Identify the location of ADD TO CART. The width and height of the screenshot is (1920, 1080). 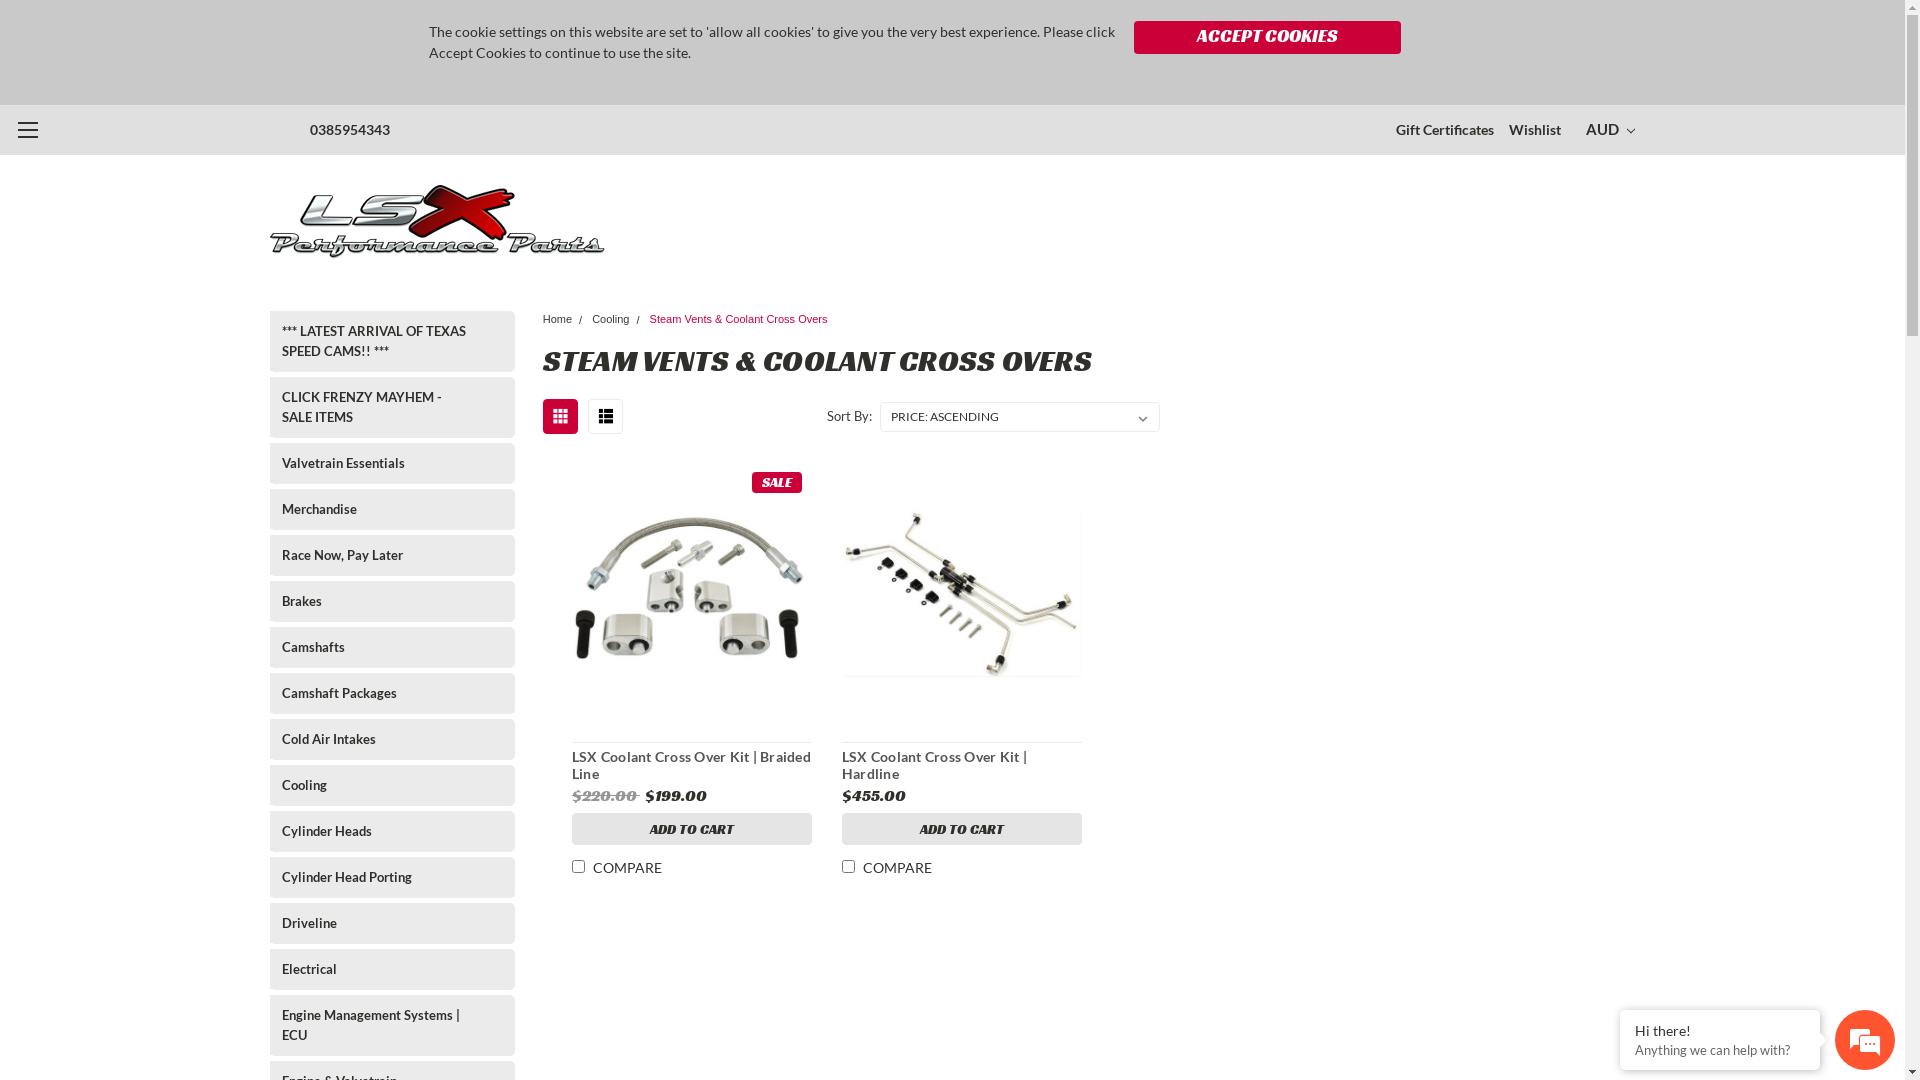
(692, 829).